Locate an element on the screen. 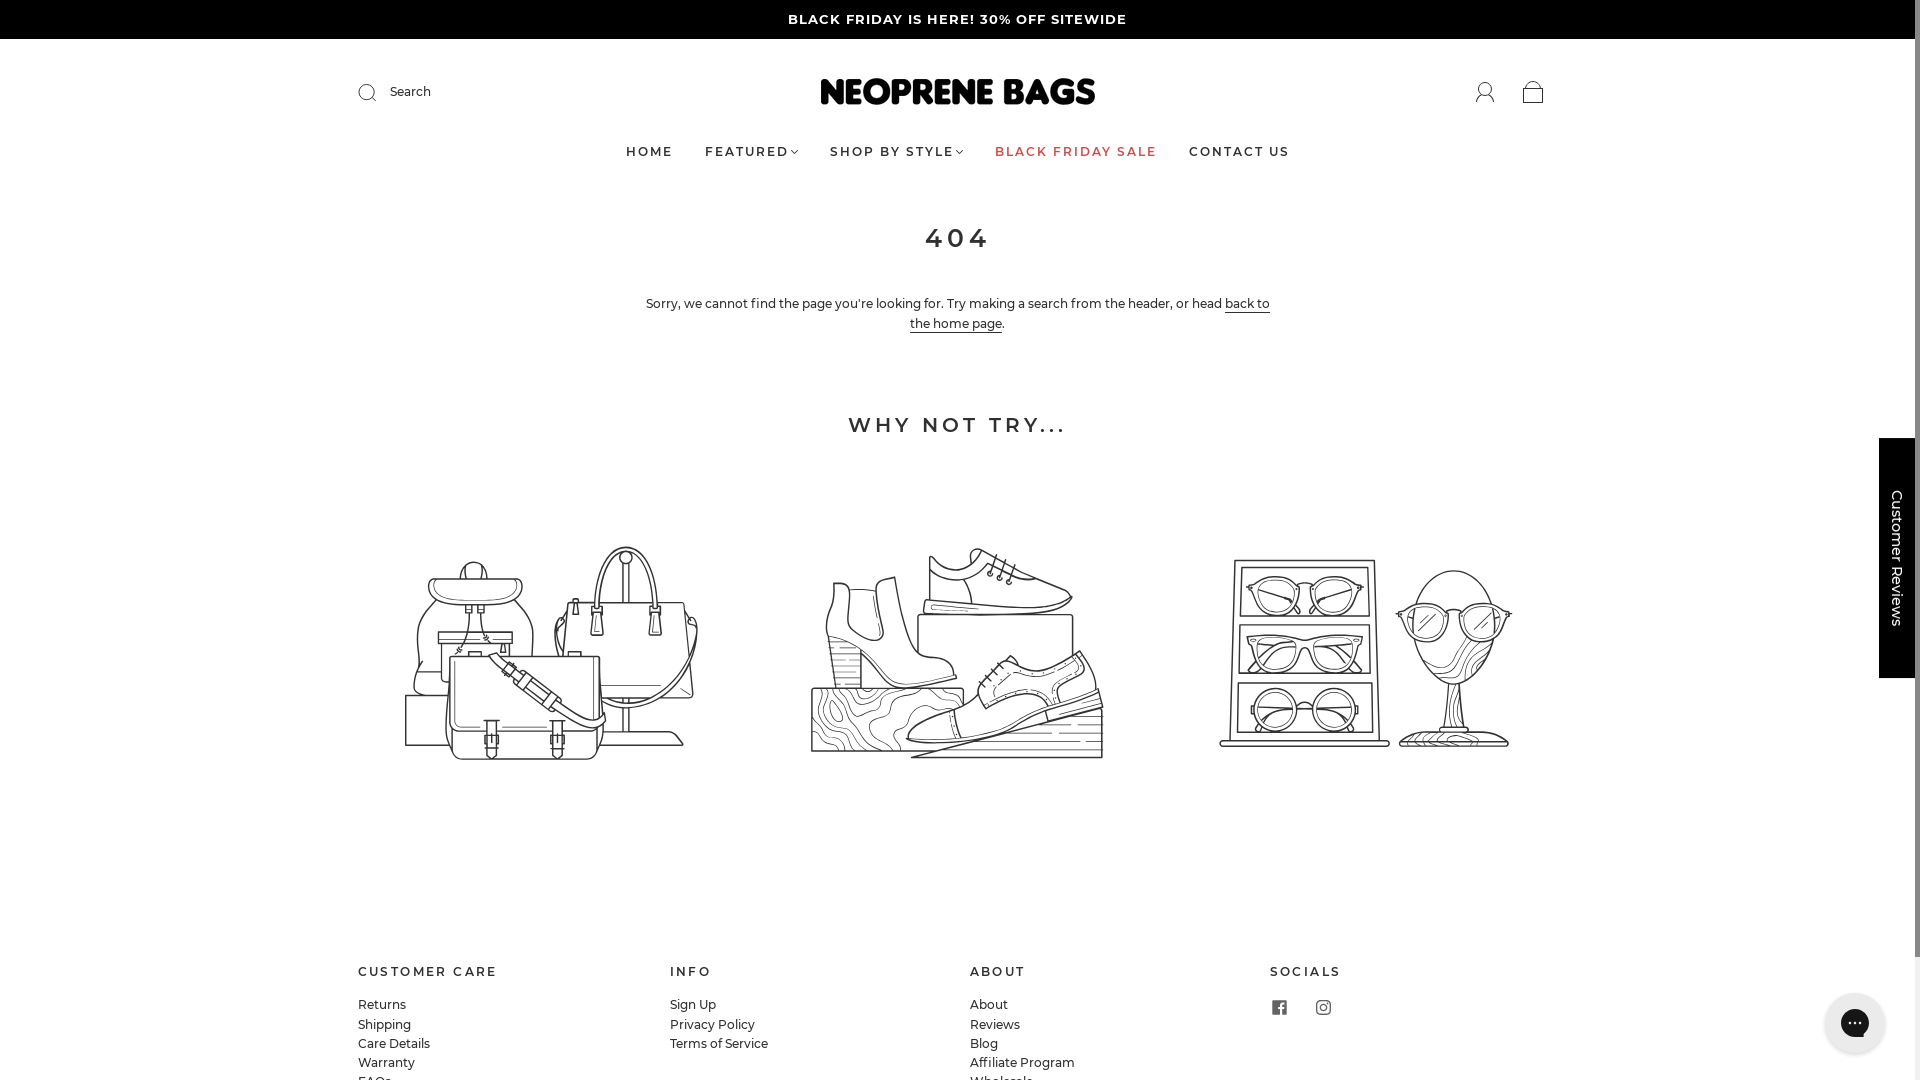  Shipping is located at coordinates (384, 1024).